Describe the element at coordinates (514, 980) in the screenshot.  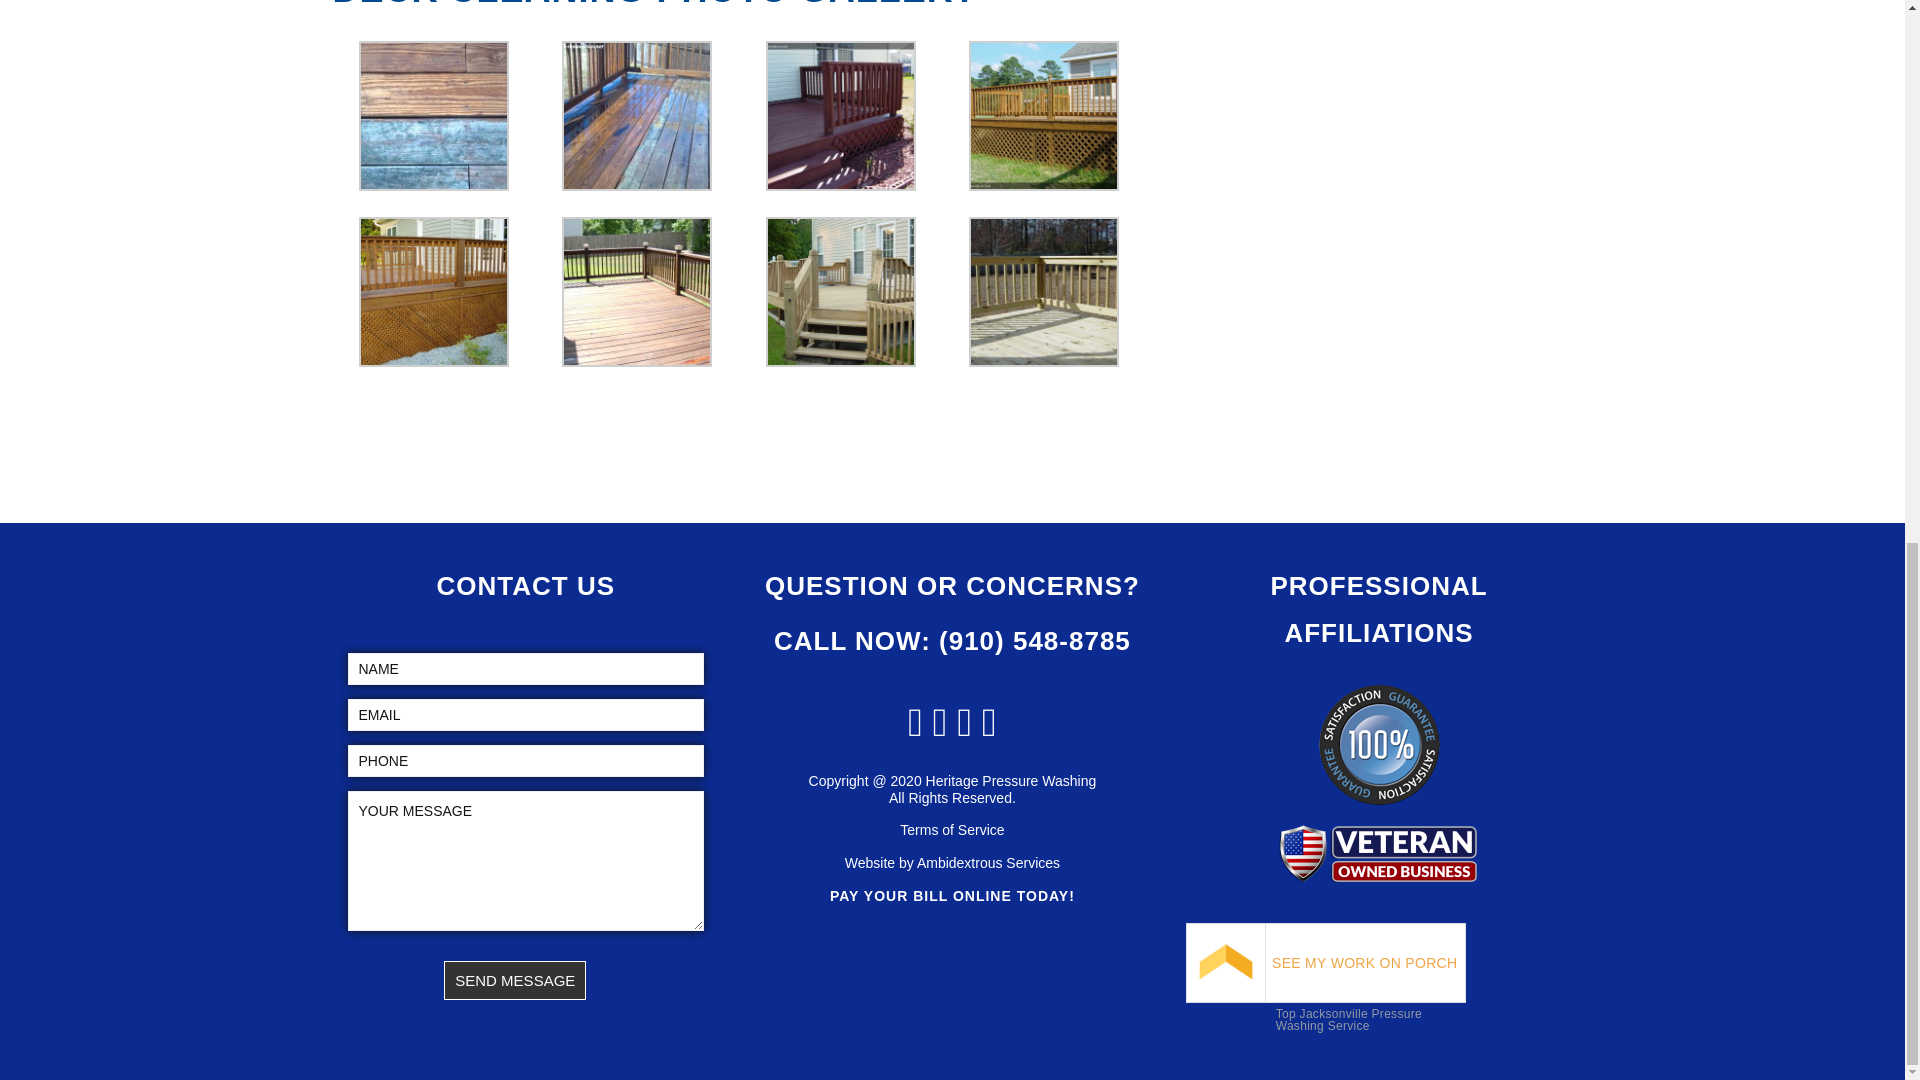
I see `SEND MESSAGE` at that location.